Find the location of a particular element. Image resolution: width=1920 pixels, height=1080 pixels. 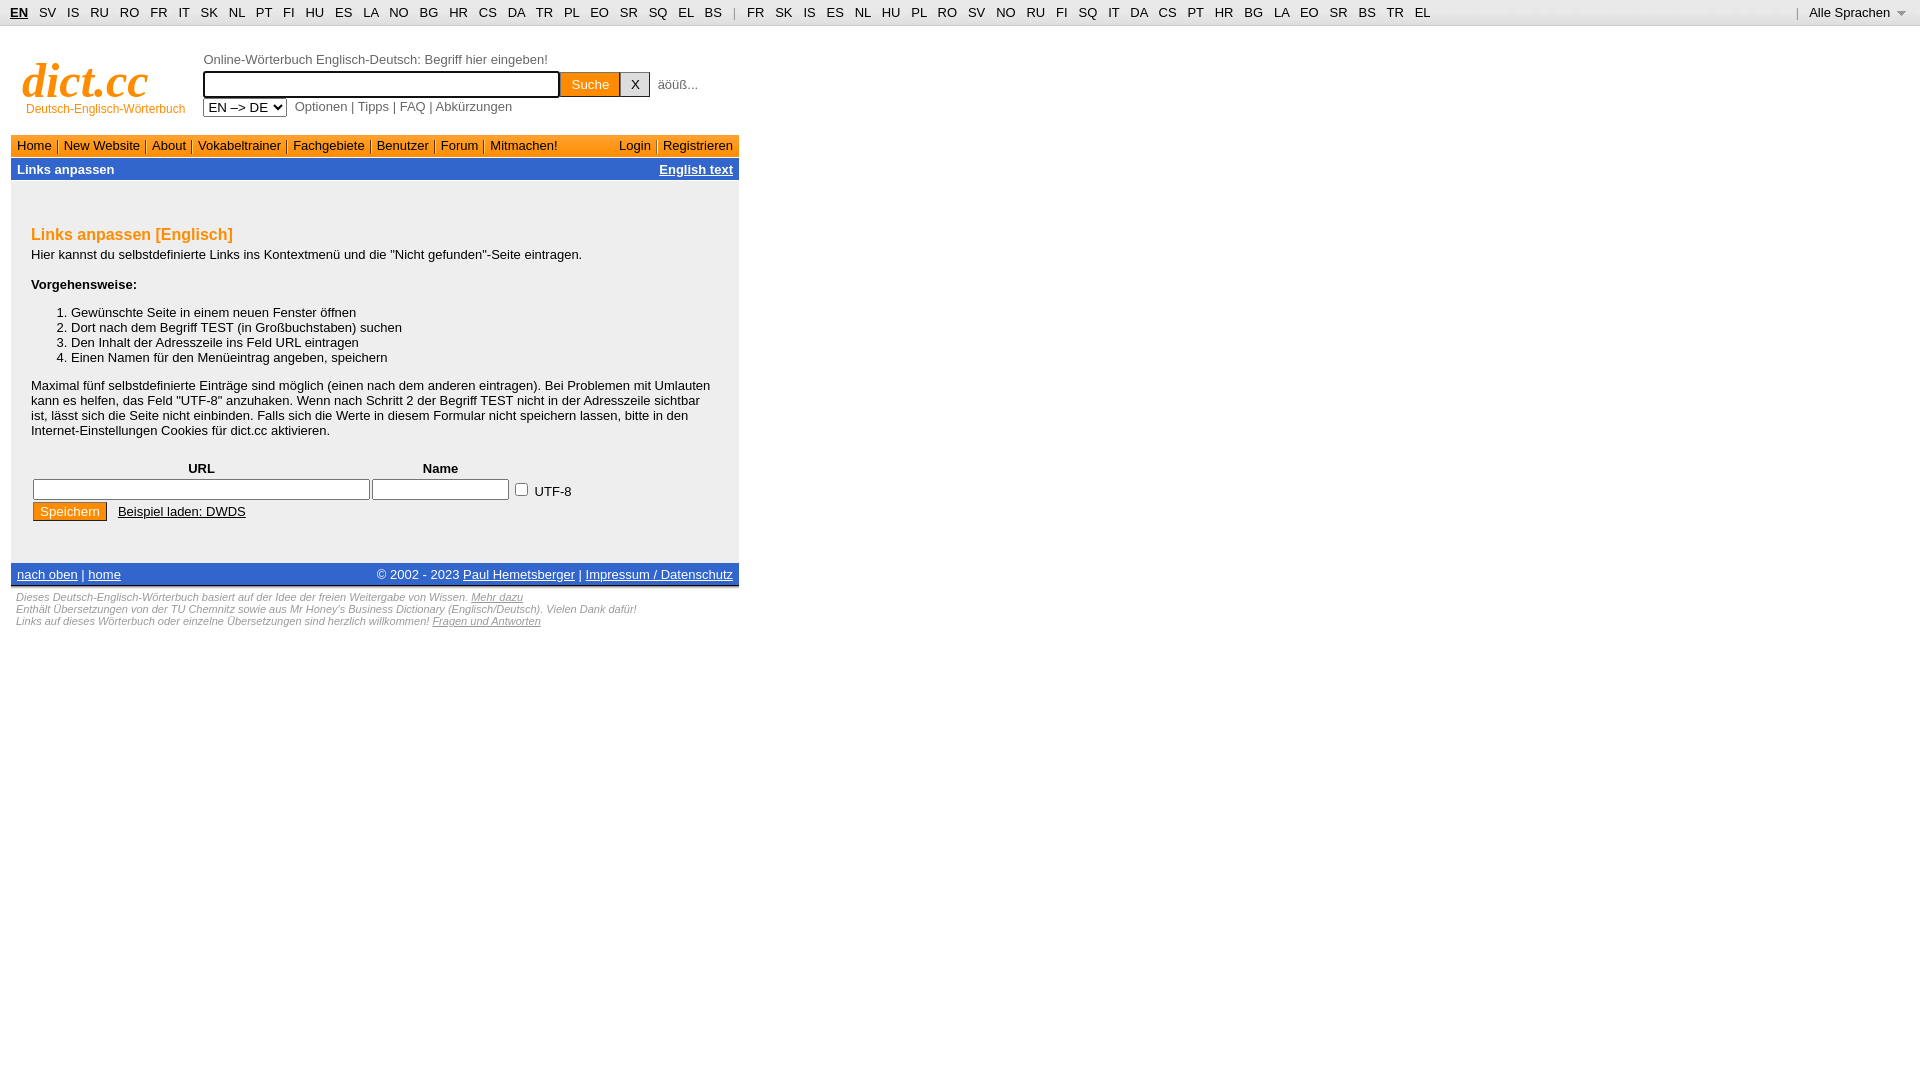

RO is located at coordinates (948, 12).